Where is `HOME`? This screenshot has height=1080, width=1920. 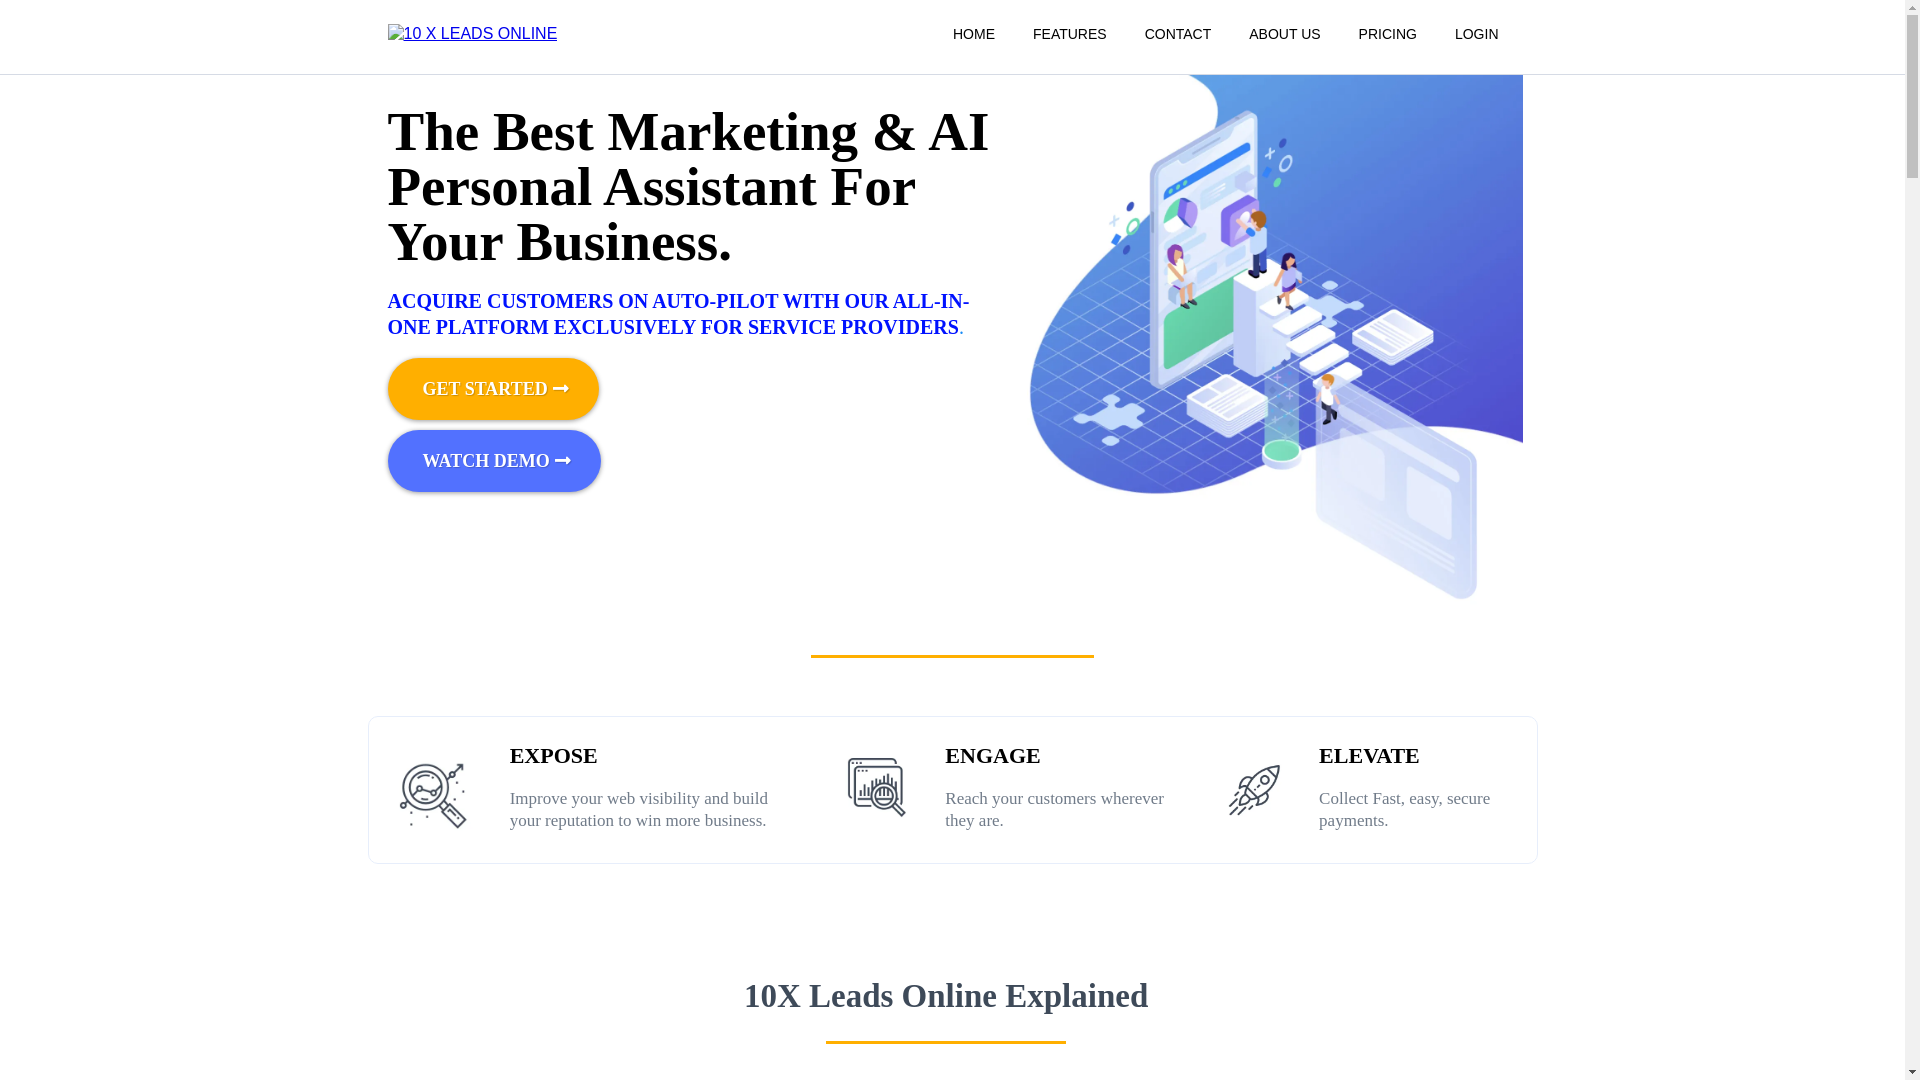 HOME is located at coordinates (974, 34).